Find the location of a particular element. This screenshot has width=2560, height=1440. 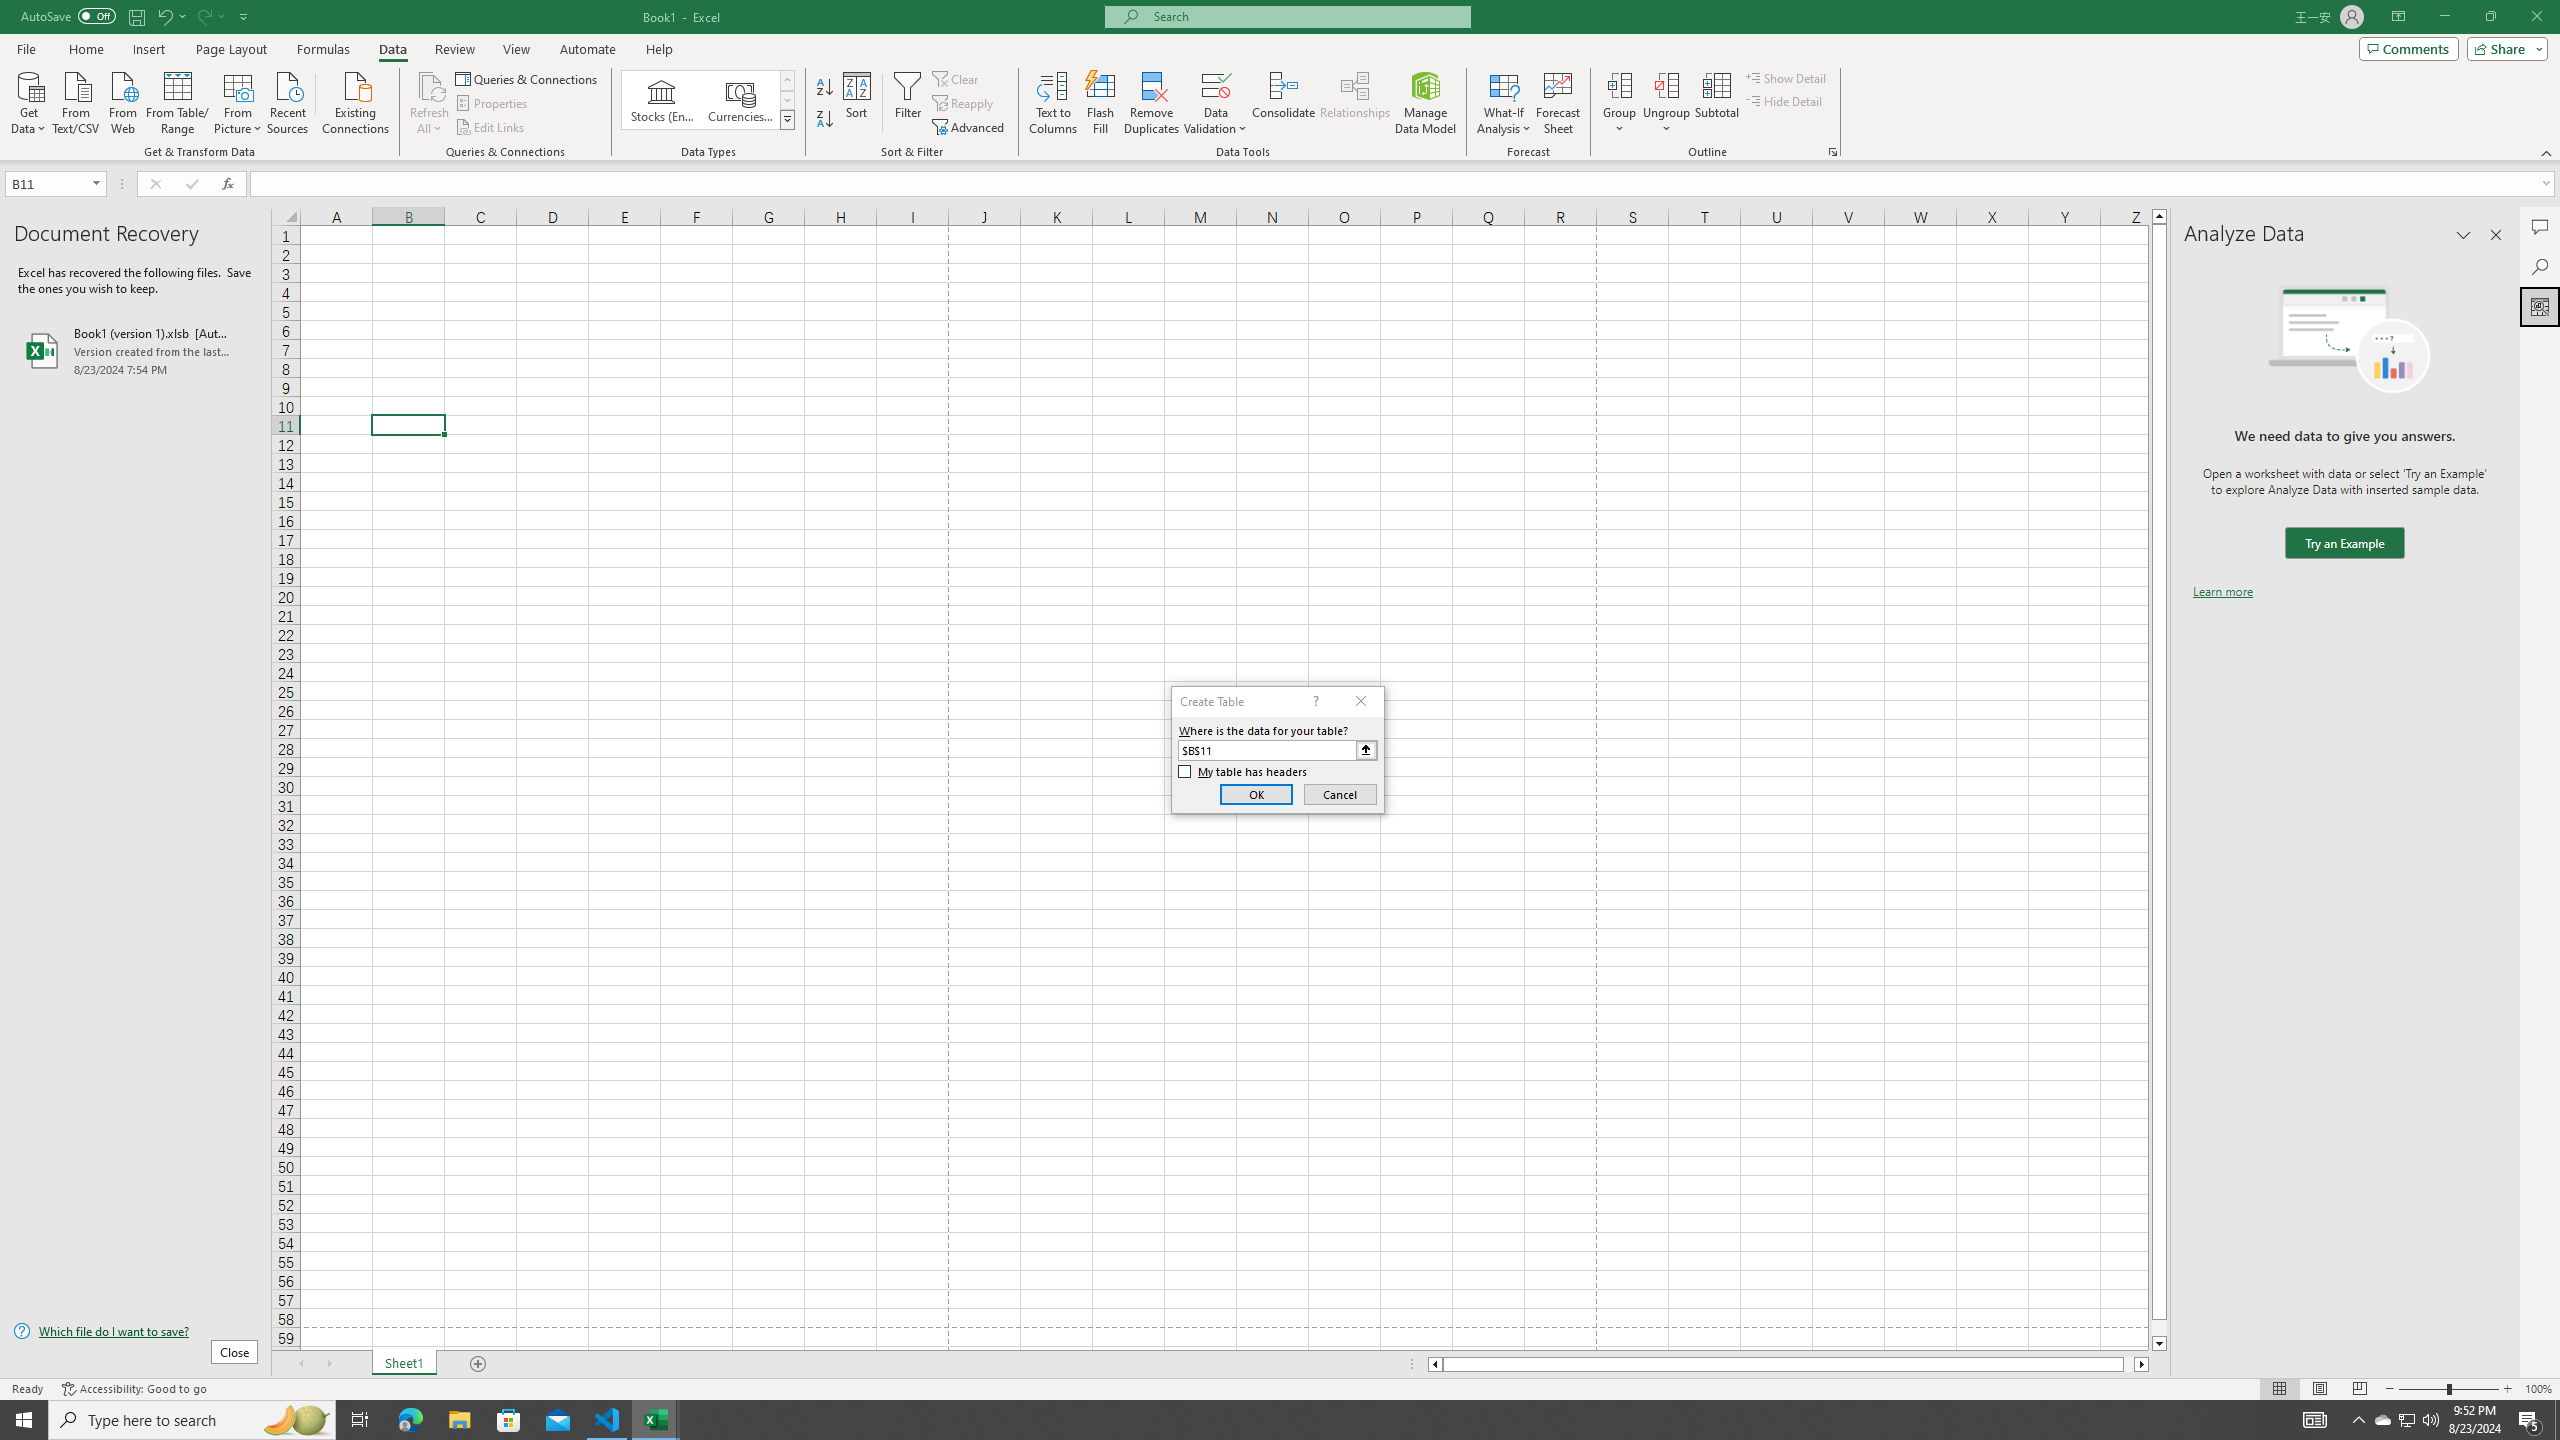

Book1 (version 1).xlsb  [AutoRecovered] is located at coordinates (135, 350).